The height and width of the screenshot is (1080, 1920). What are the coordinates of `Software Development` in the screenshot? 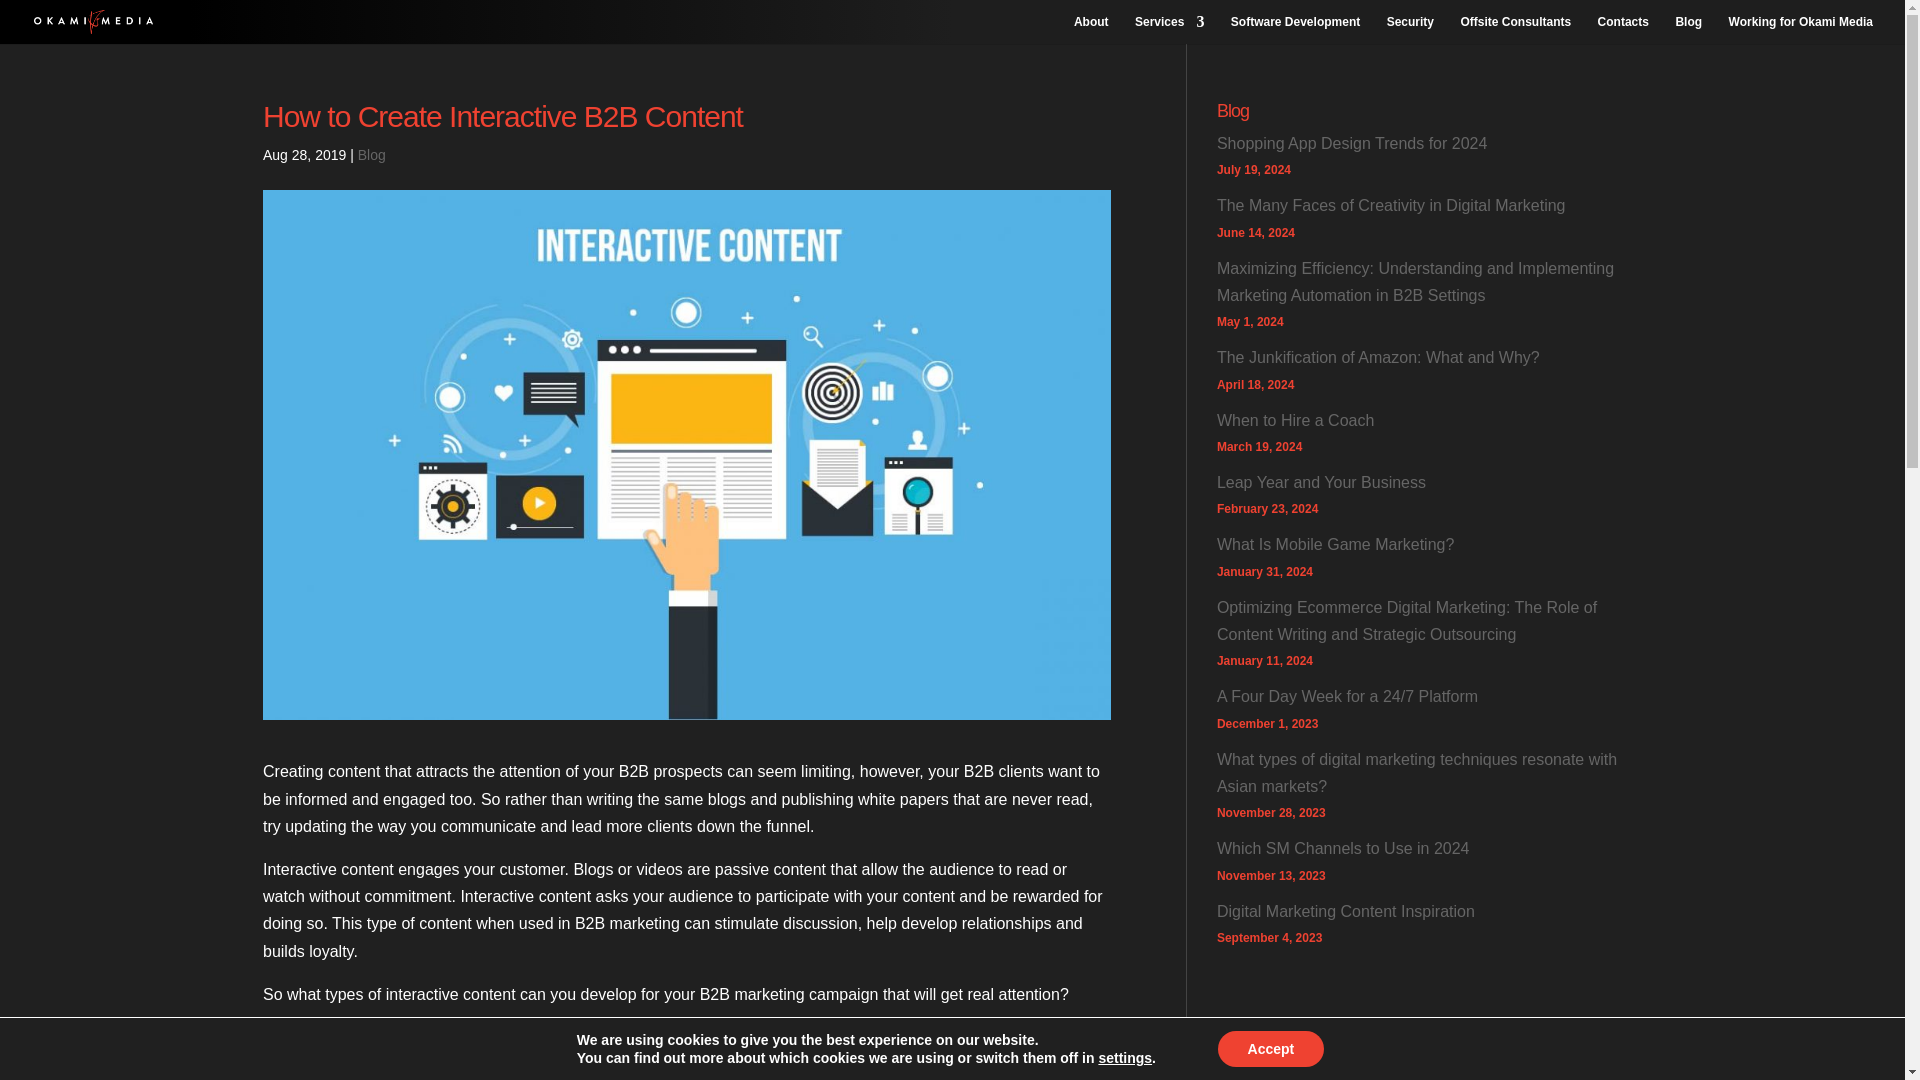 It's located at (1294, 30).